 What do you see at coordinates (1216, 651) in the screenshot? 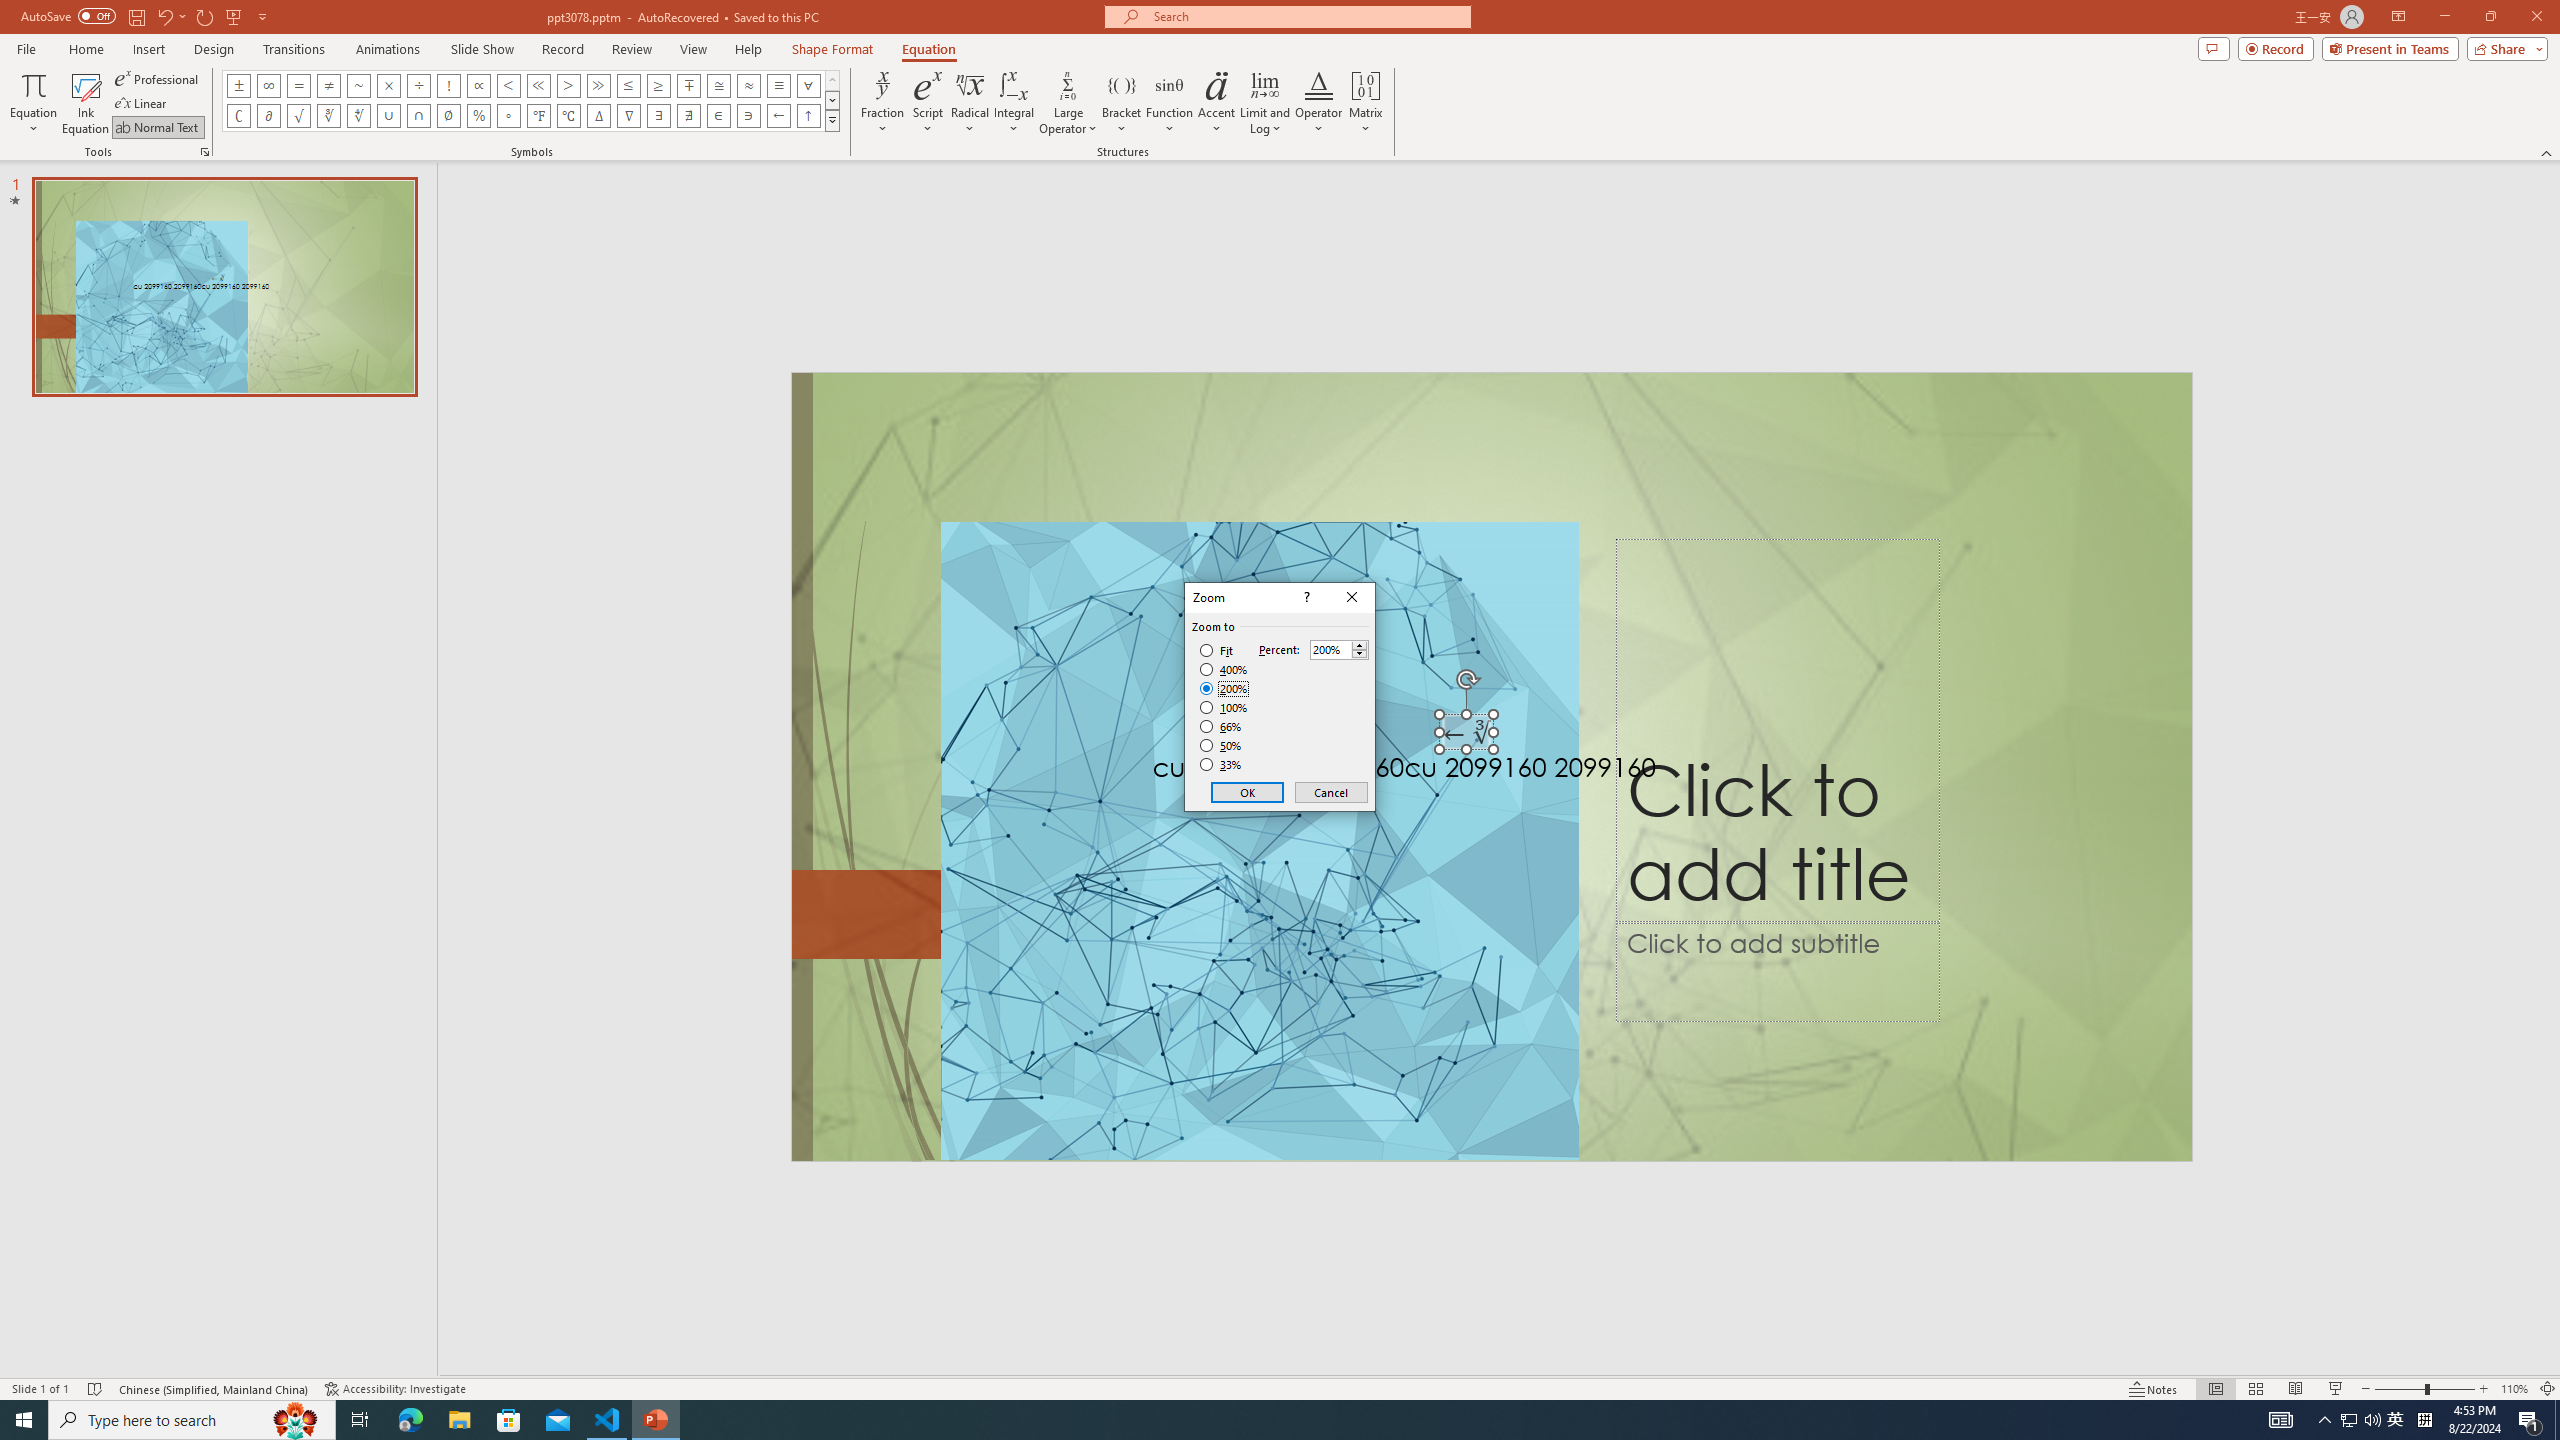
I see `Fit` at bounding box center [1216, 651].